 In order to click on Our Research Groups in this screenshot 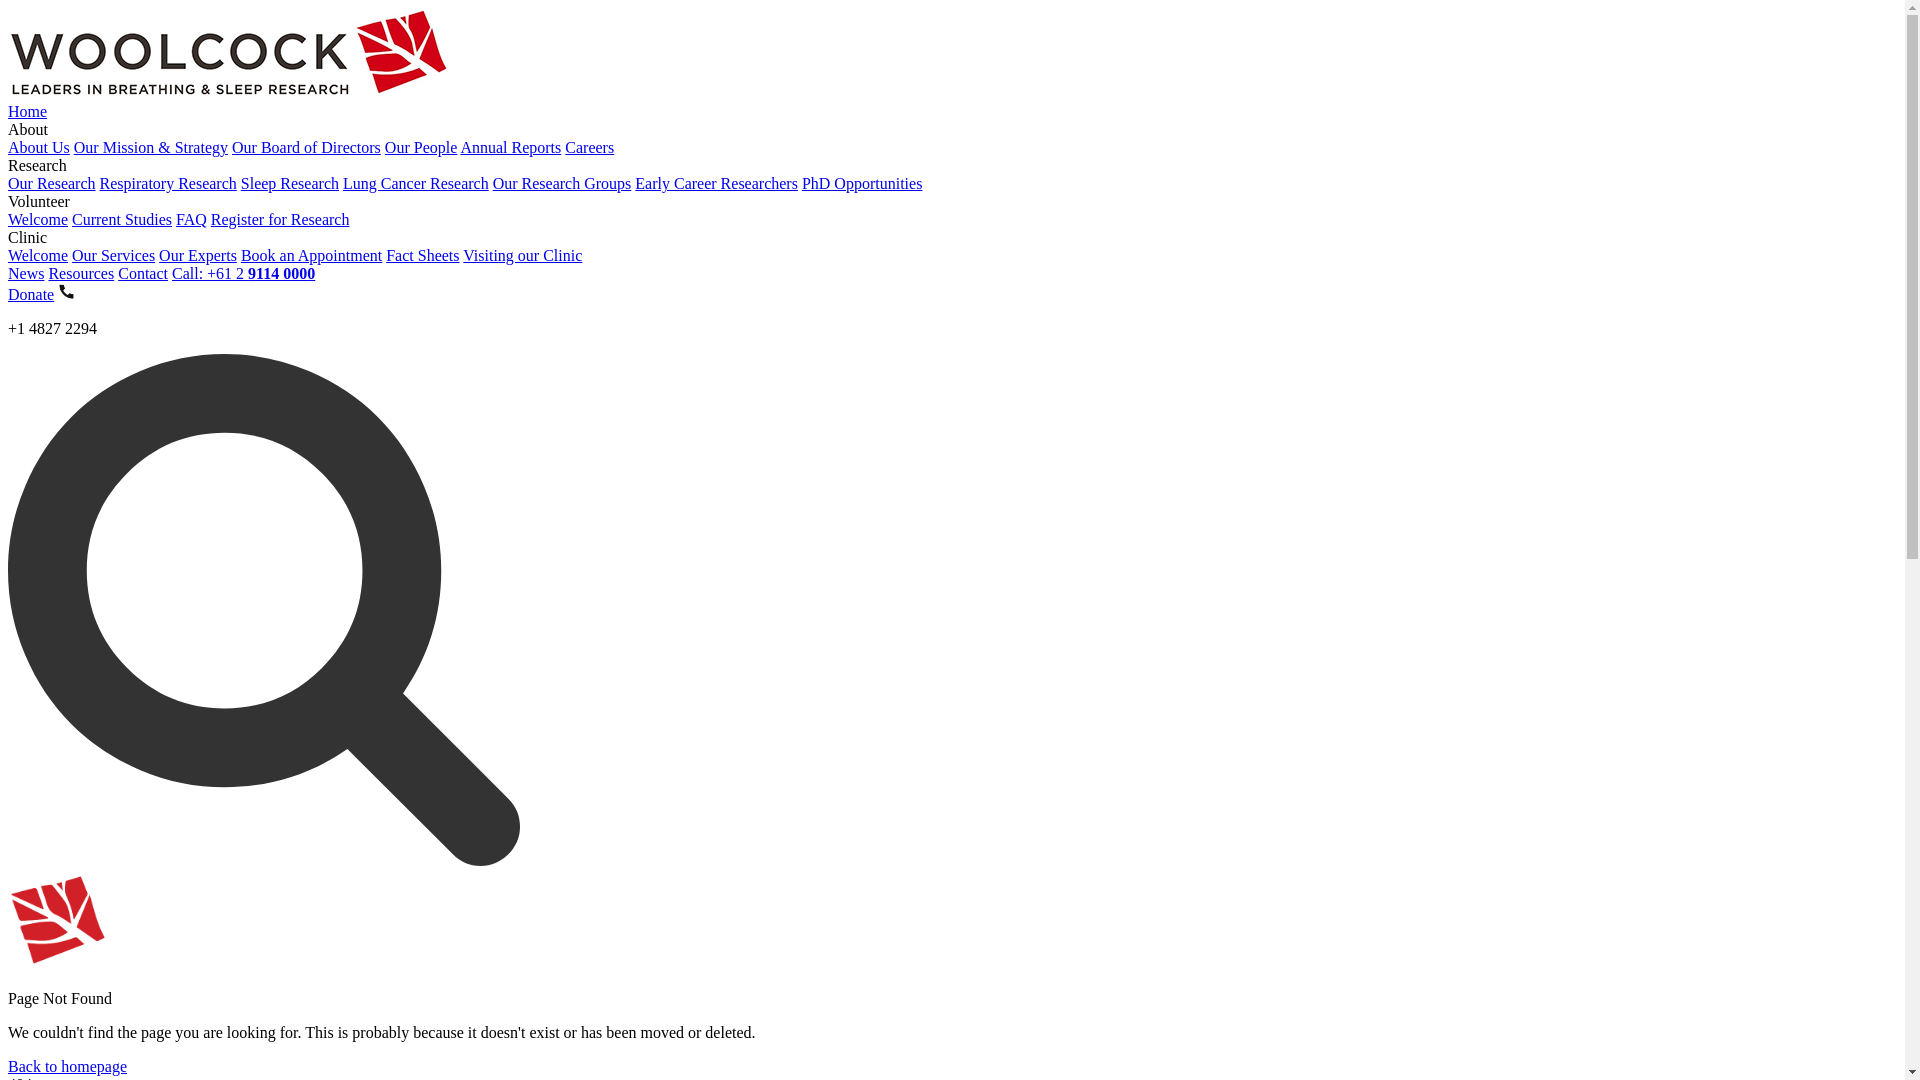, I will do `click(562, 184)`.